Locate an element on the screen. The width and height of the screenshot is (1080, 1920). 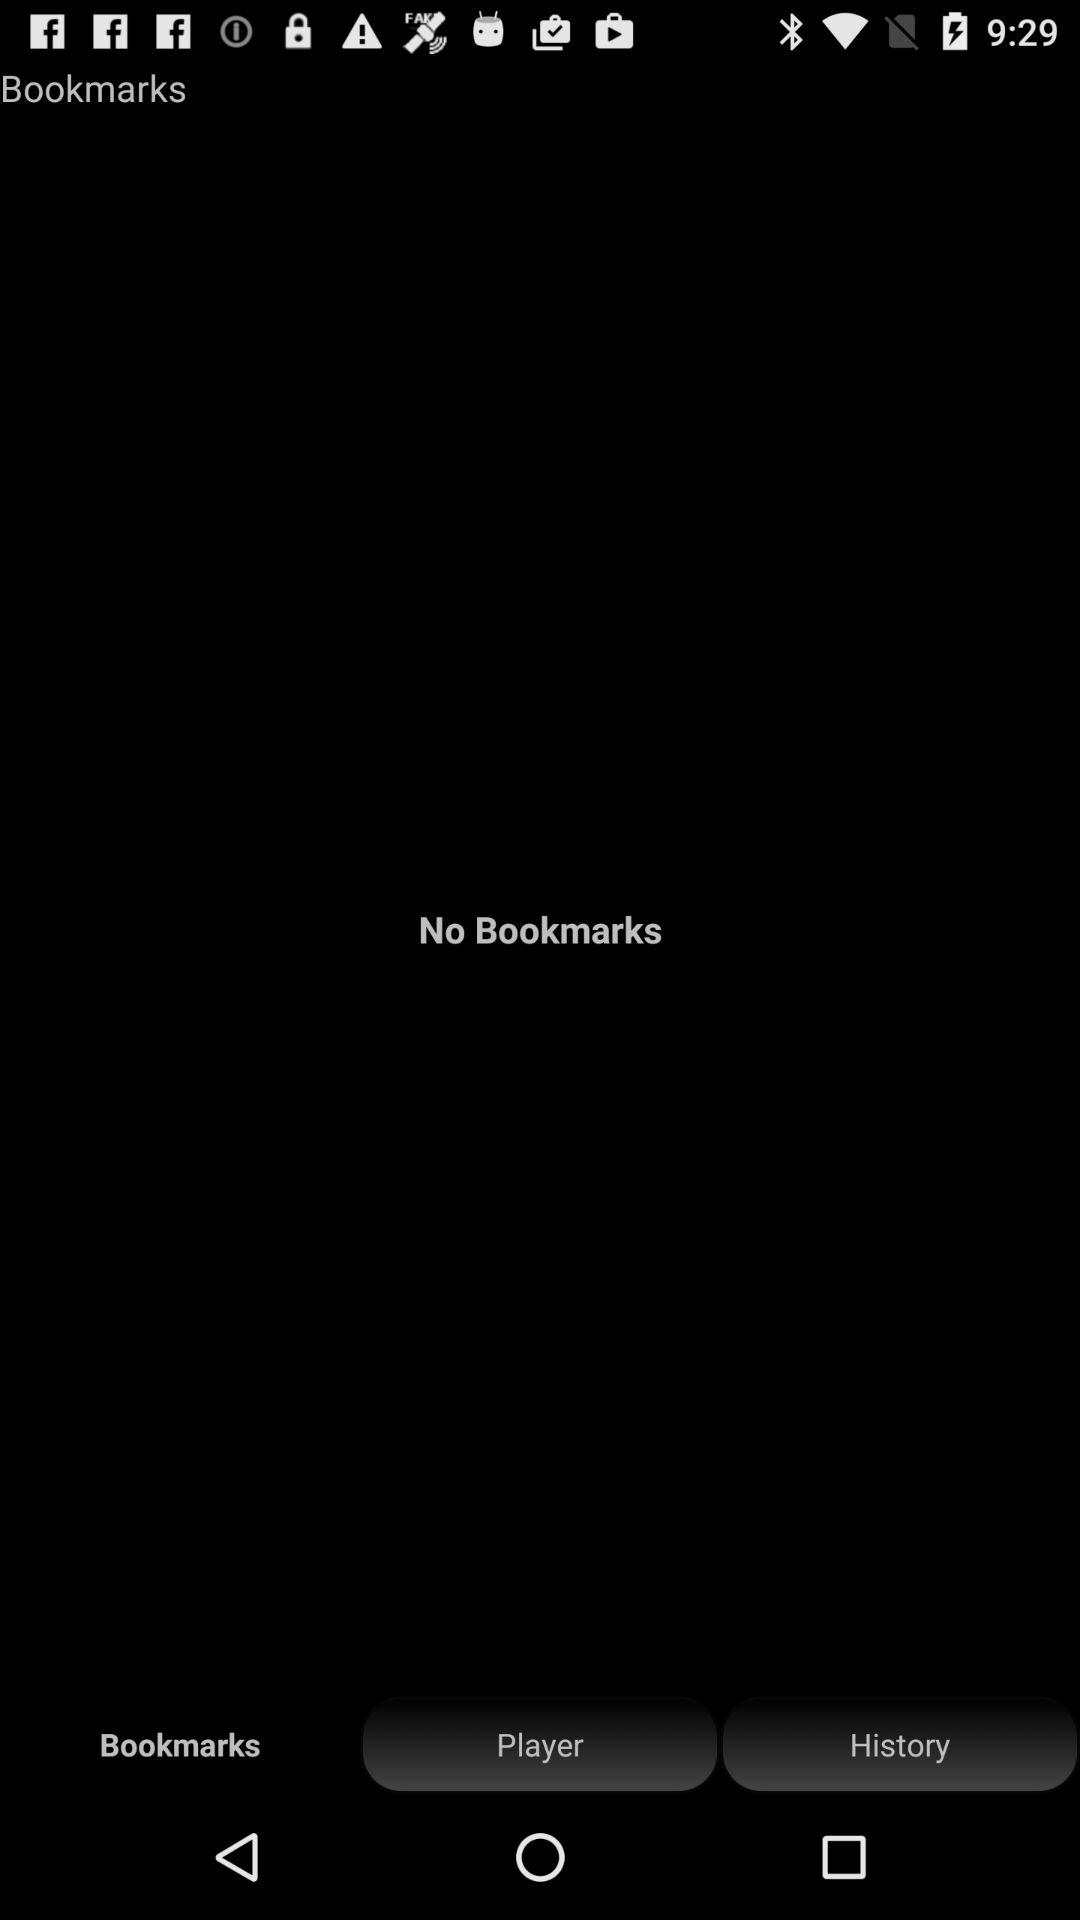
select the player is located at coordinates (540, 1744).